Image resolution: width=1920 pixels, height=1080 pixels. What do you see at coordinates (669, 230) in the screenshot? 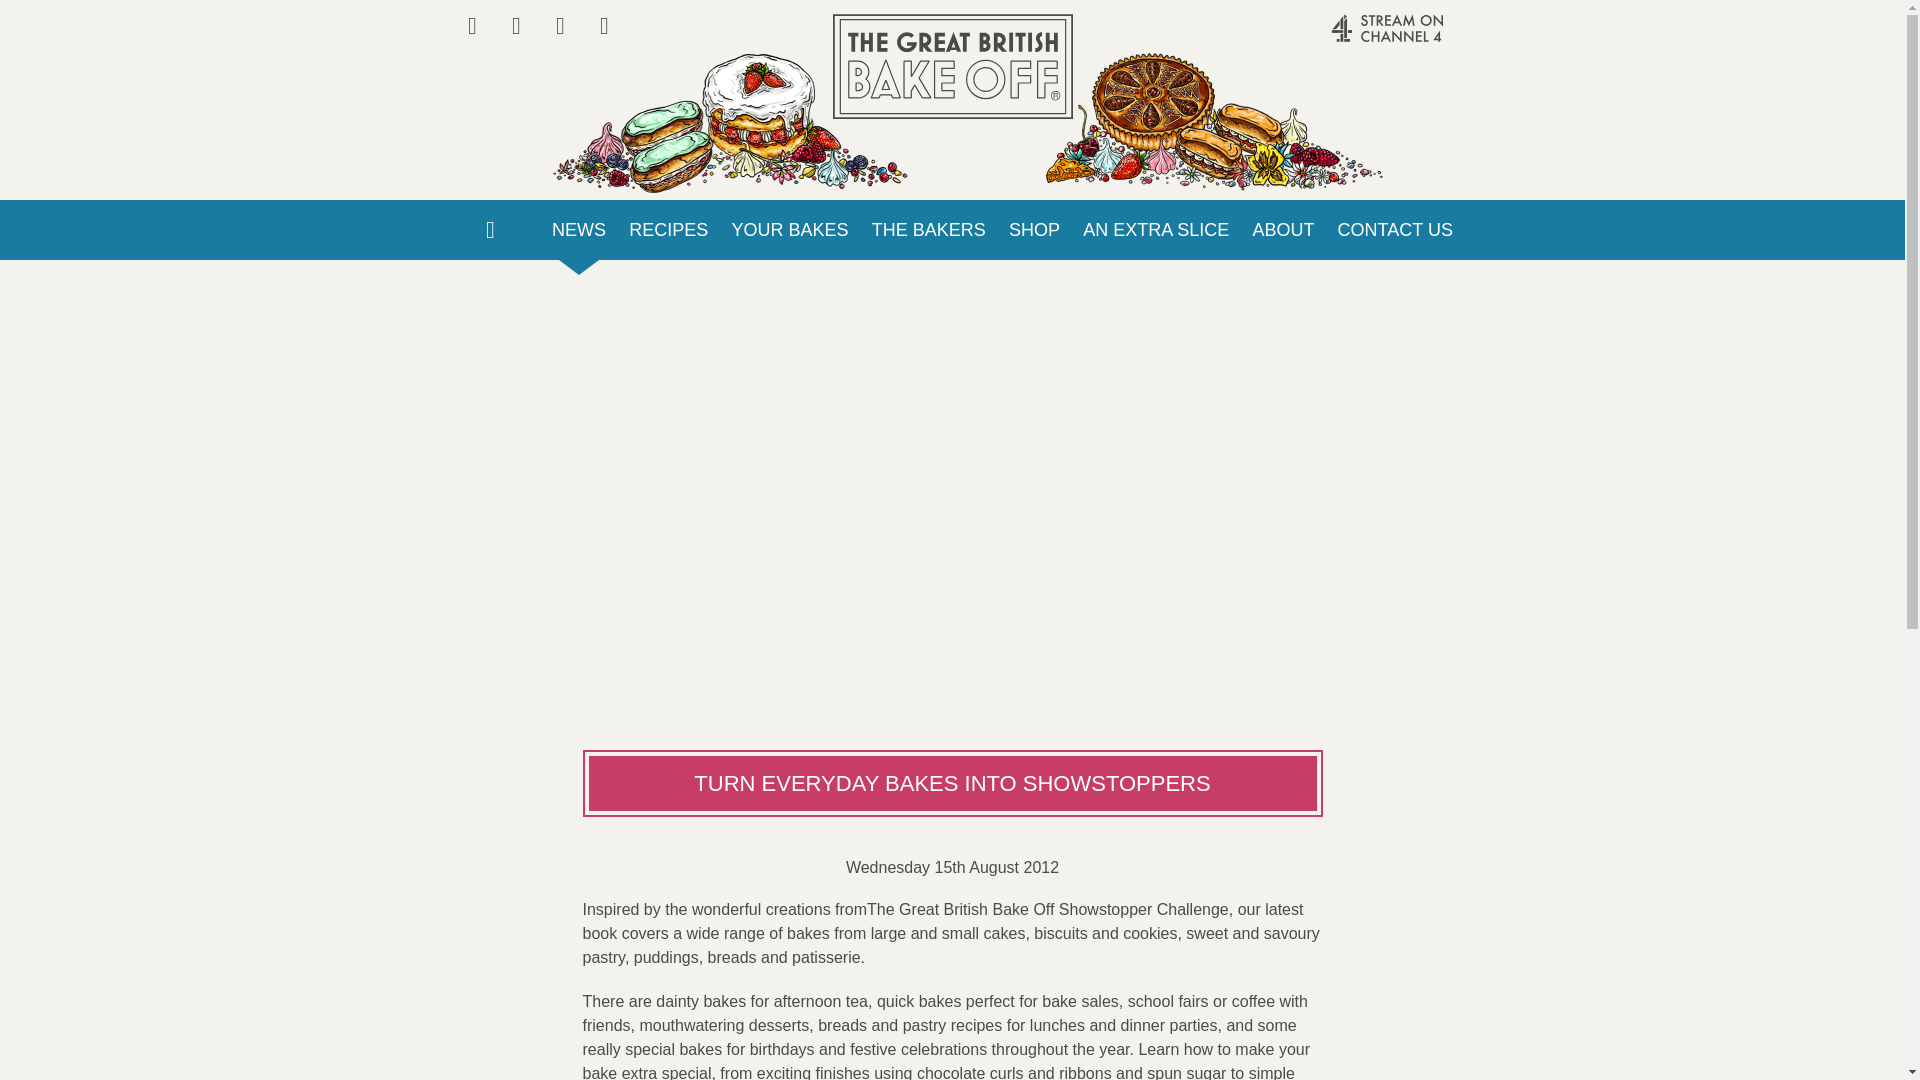
I see `RECIPES` at bounding box center [669, 230].